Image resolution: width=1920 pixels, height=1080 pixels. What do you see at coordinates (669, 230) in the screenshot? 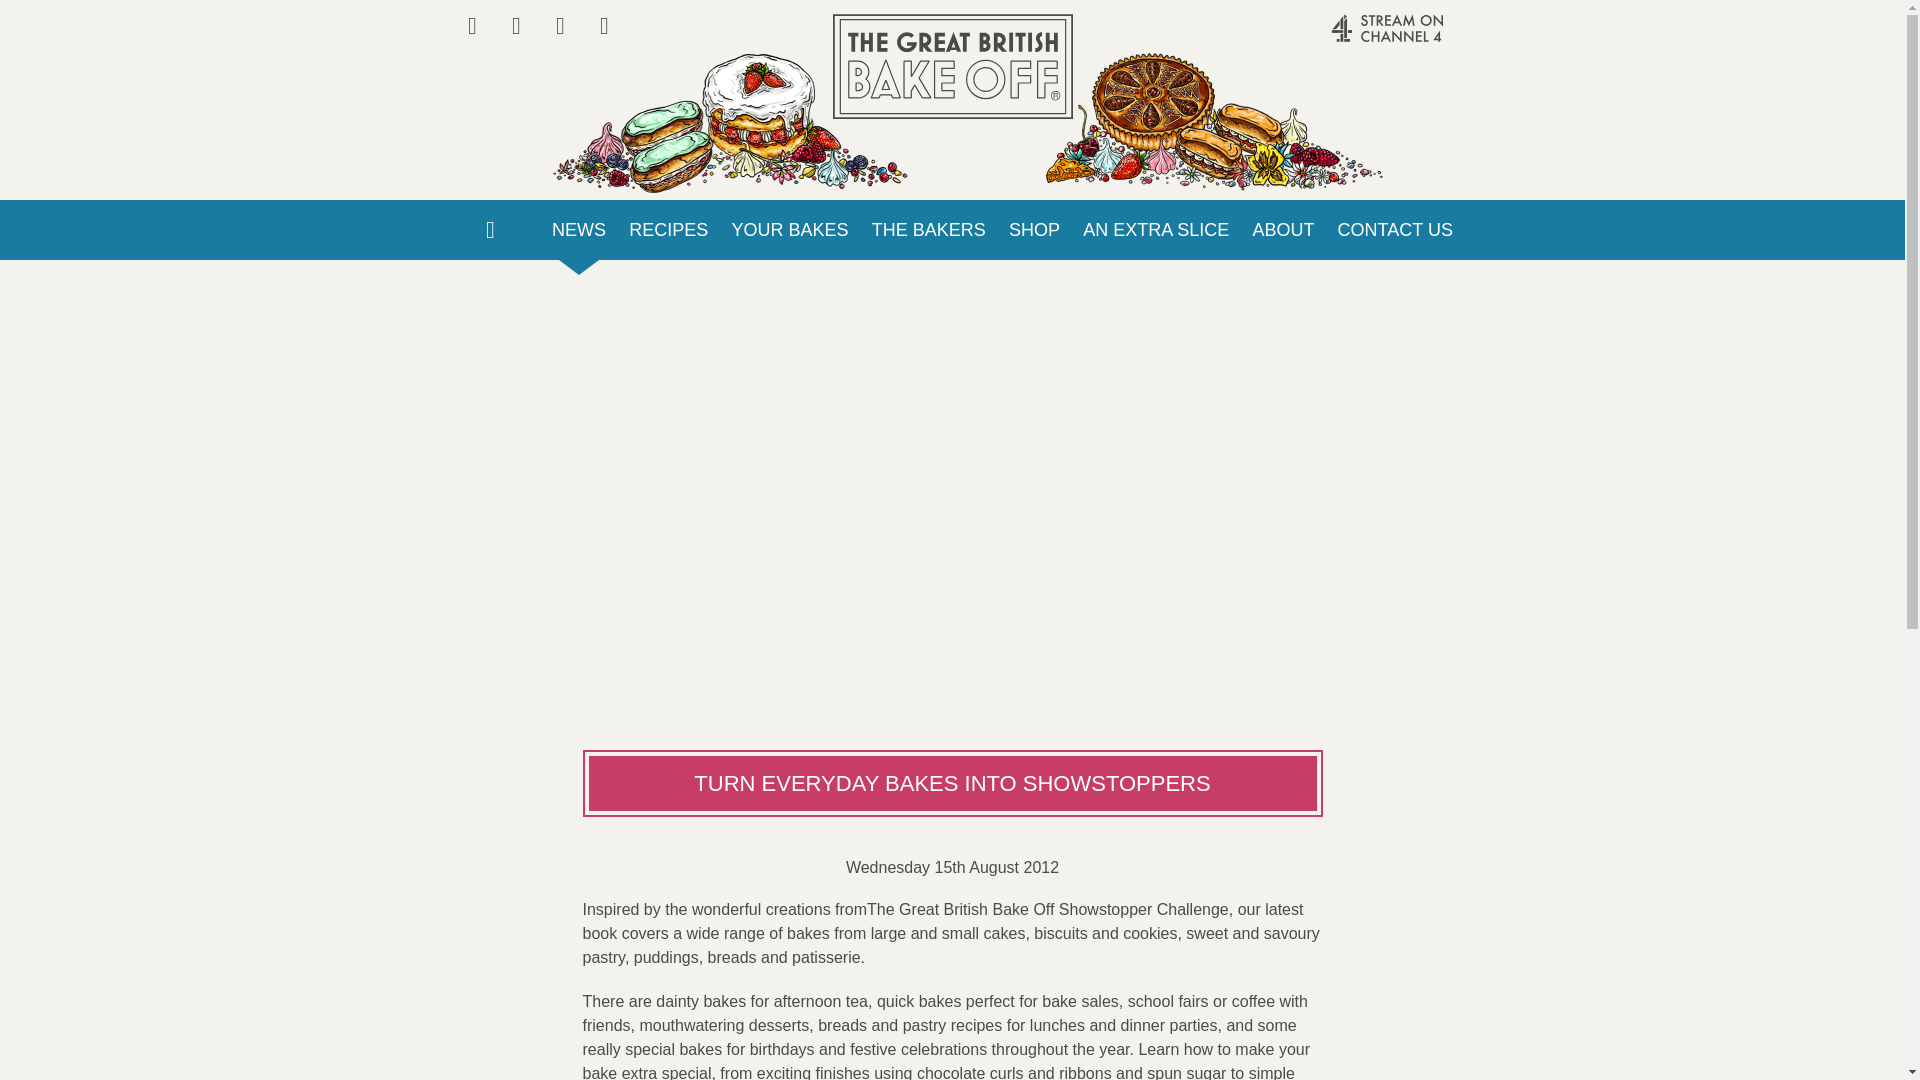
I see `RECIPES` at bounding box center [669, 230].